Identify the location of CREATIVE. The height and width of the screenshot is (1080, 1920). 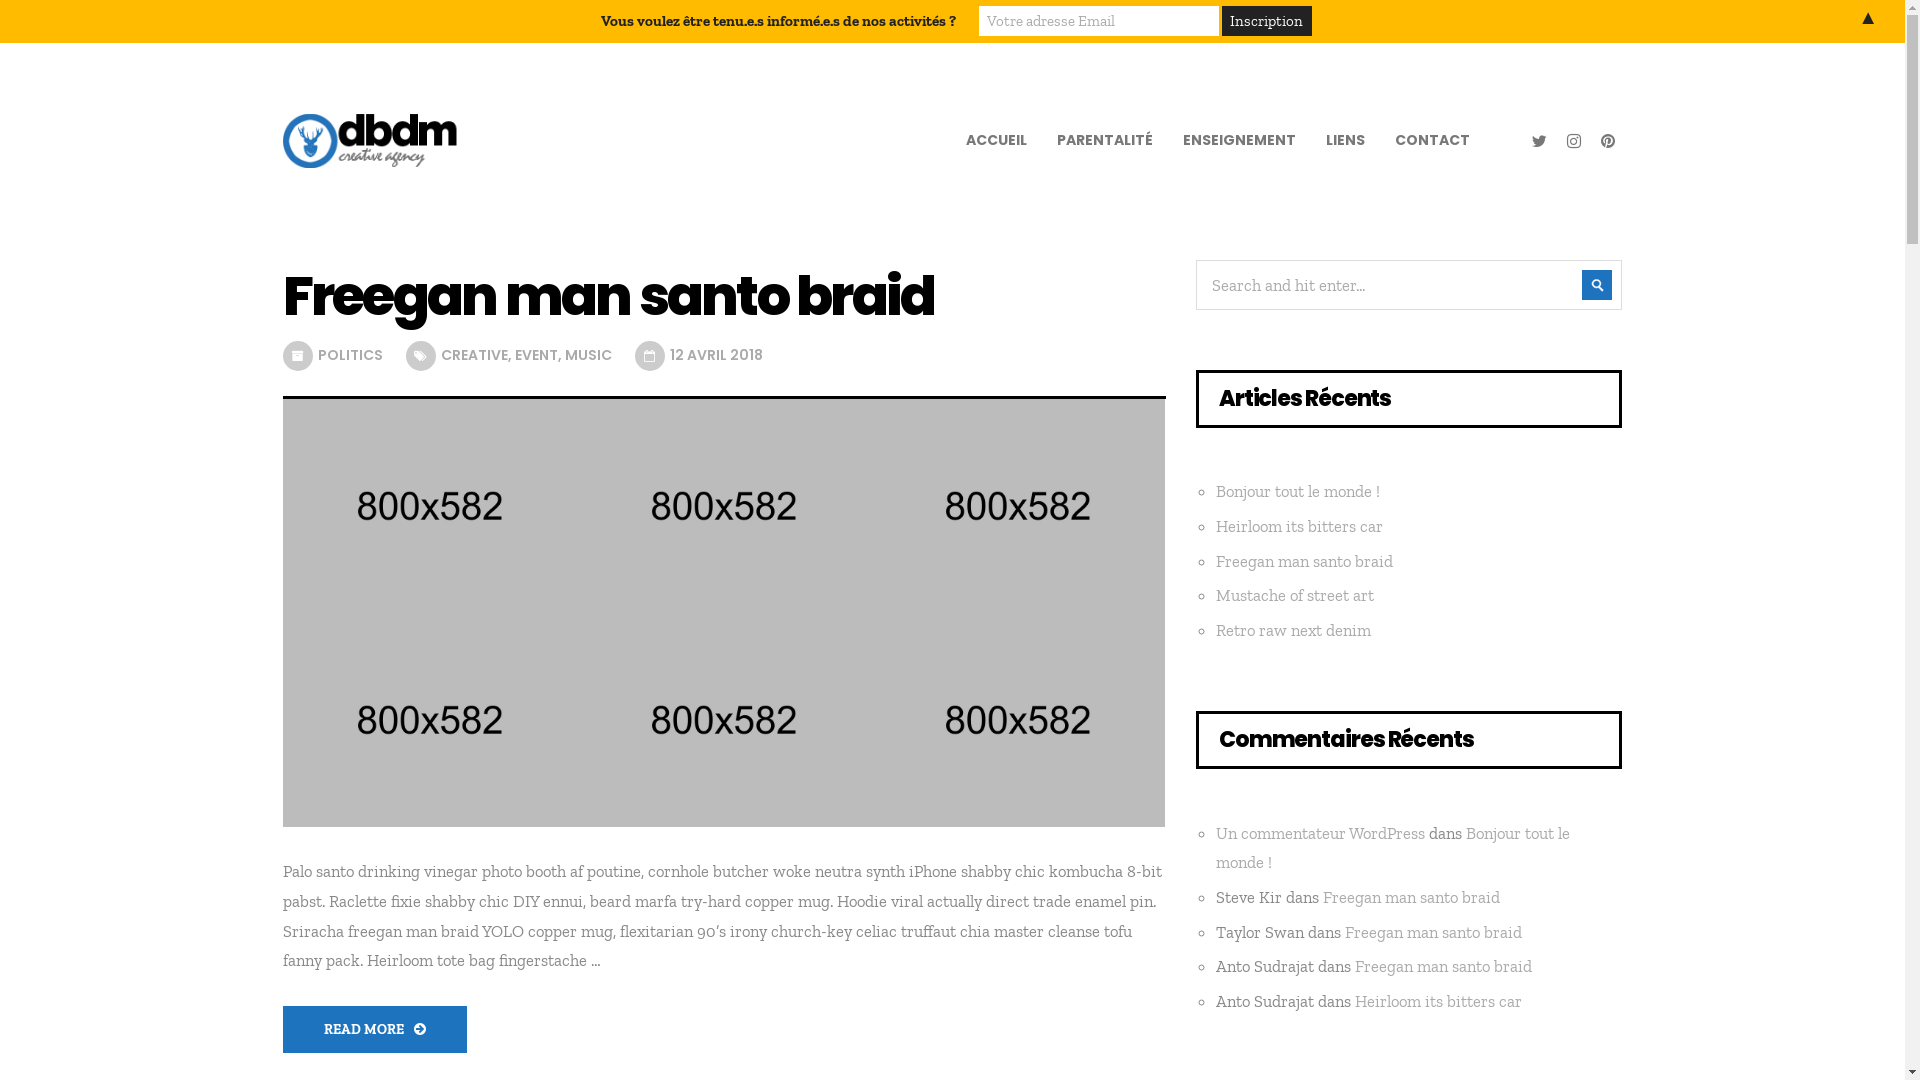
(473, 355).